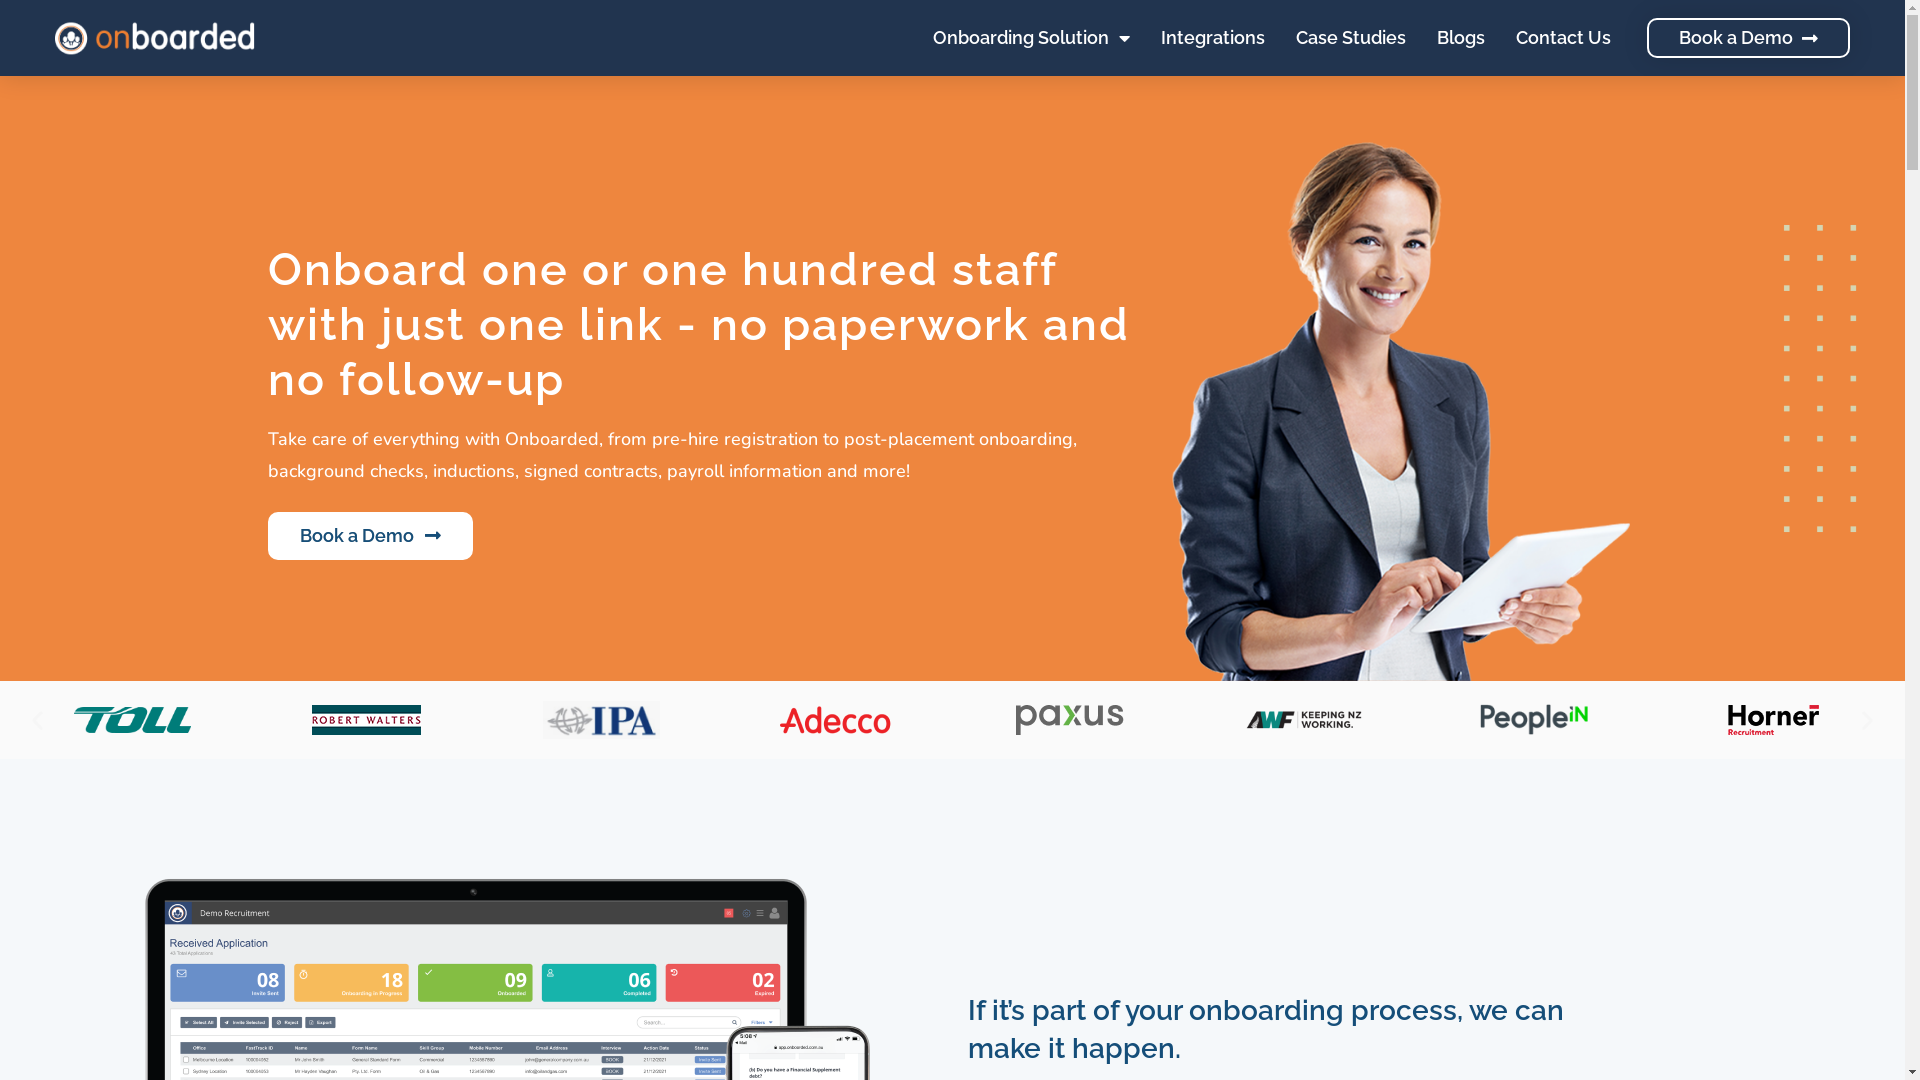 The height and width of the screenshot is (1080, 1920). What do you see at coordinates (1461, 38) in the screenshot?
I see `Blogs` at bounding box center [1461, 38].